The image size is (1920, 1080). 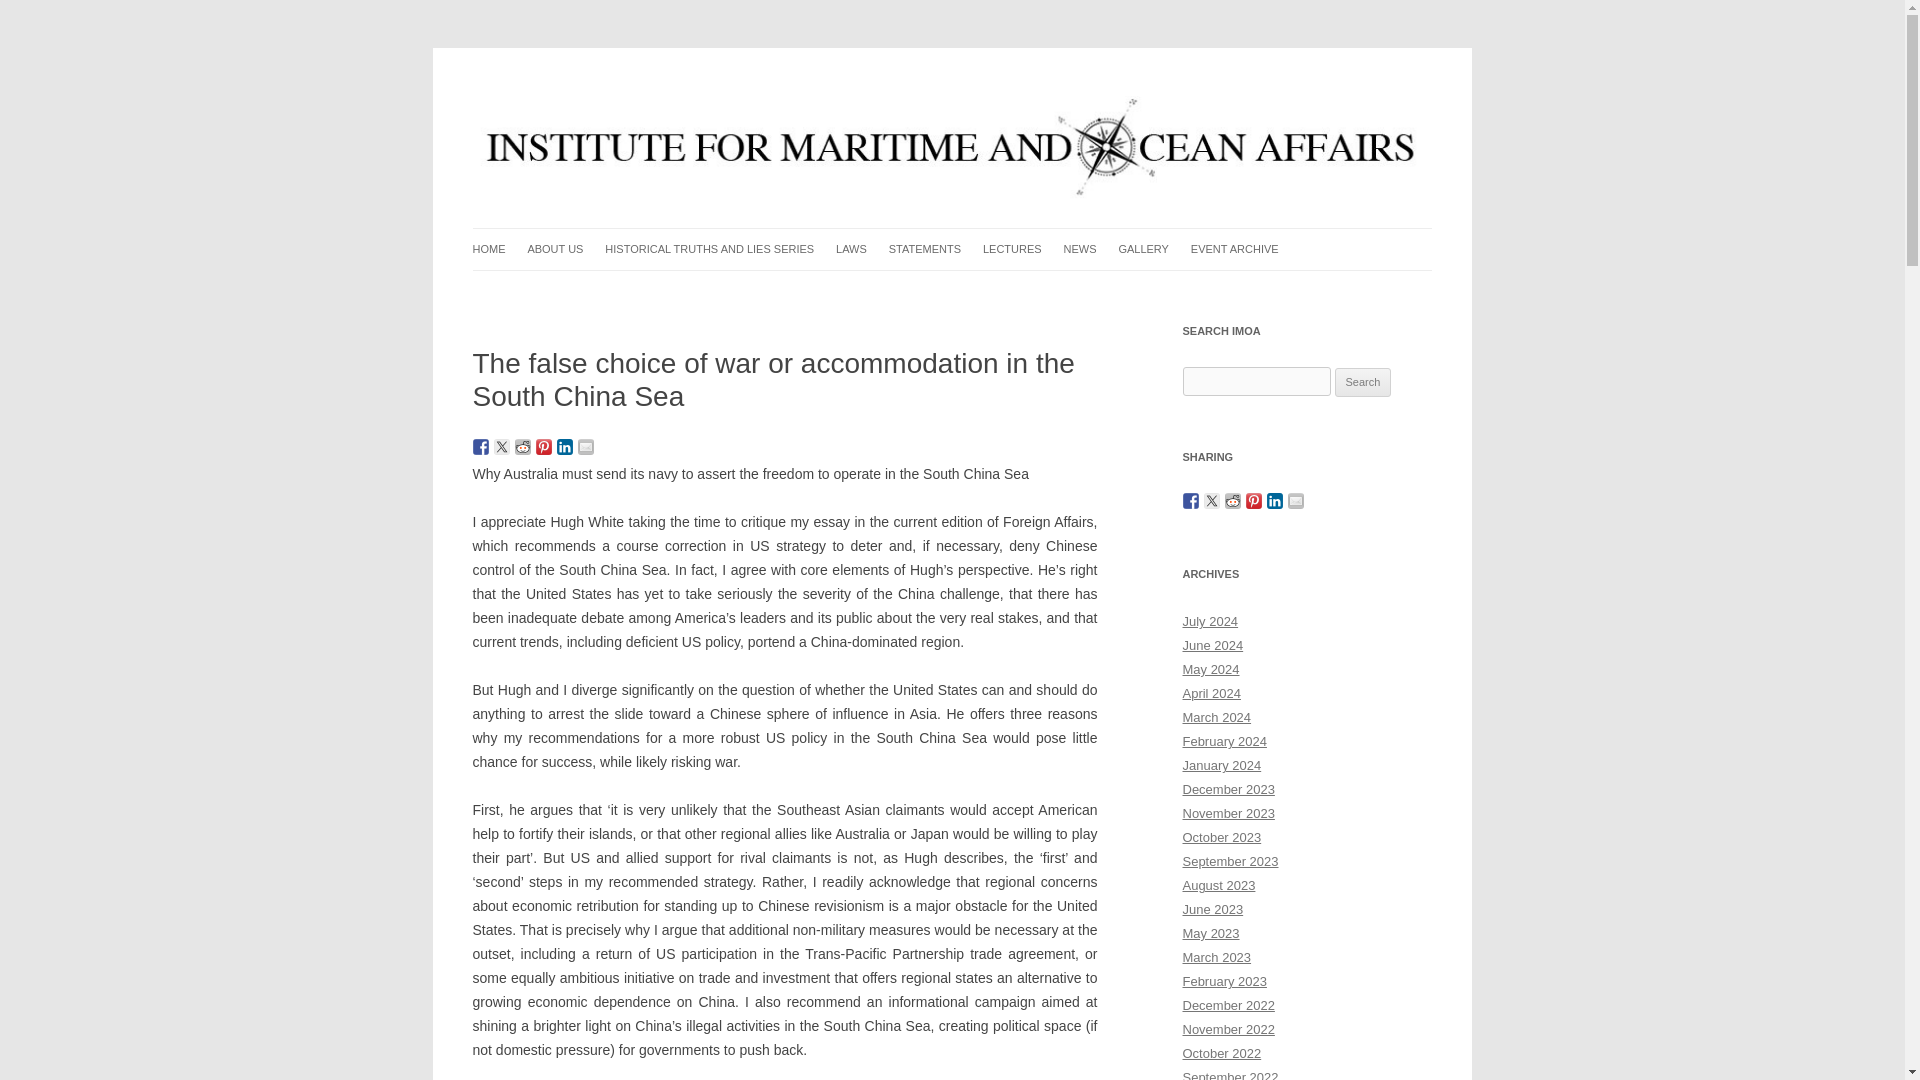 What do you see at coordinates (544, 446) in the screenshot?
I see `Pin it with Pinterest` at bounding box center [544, 446].